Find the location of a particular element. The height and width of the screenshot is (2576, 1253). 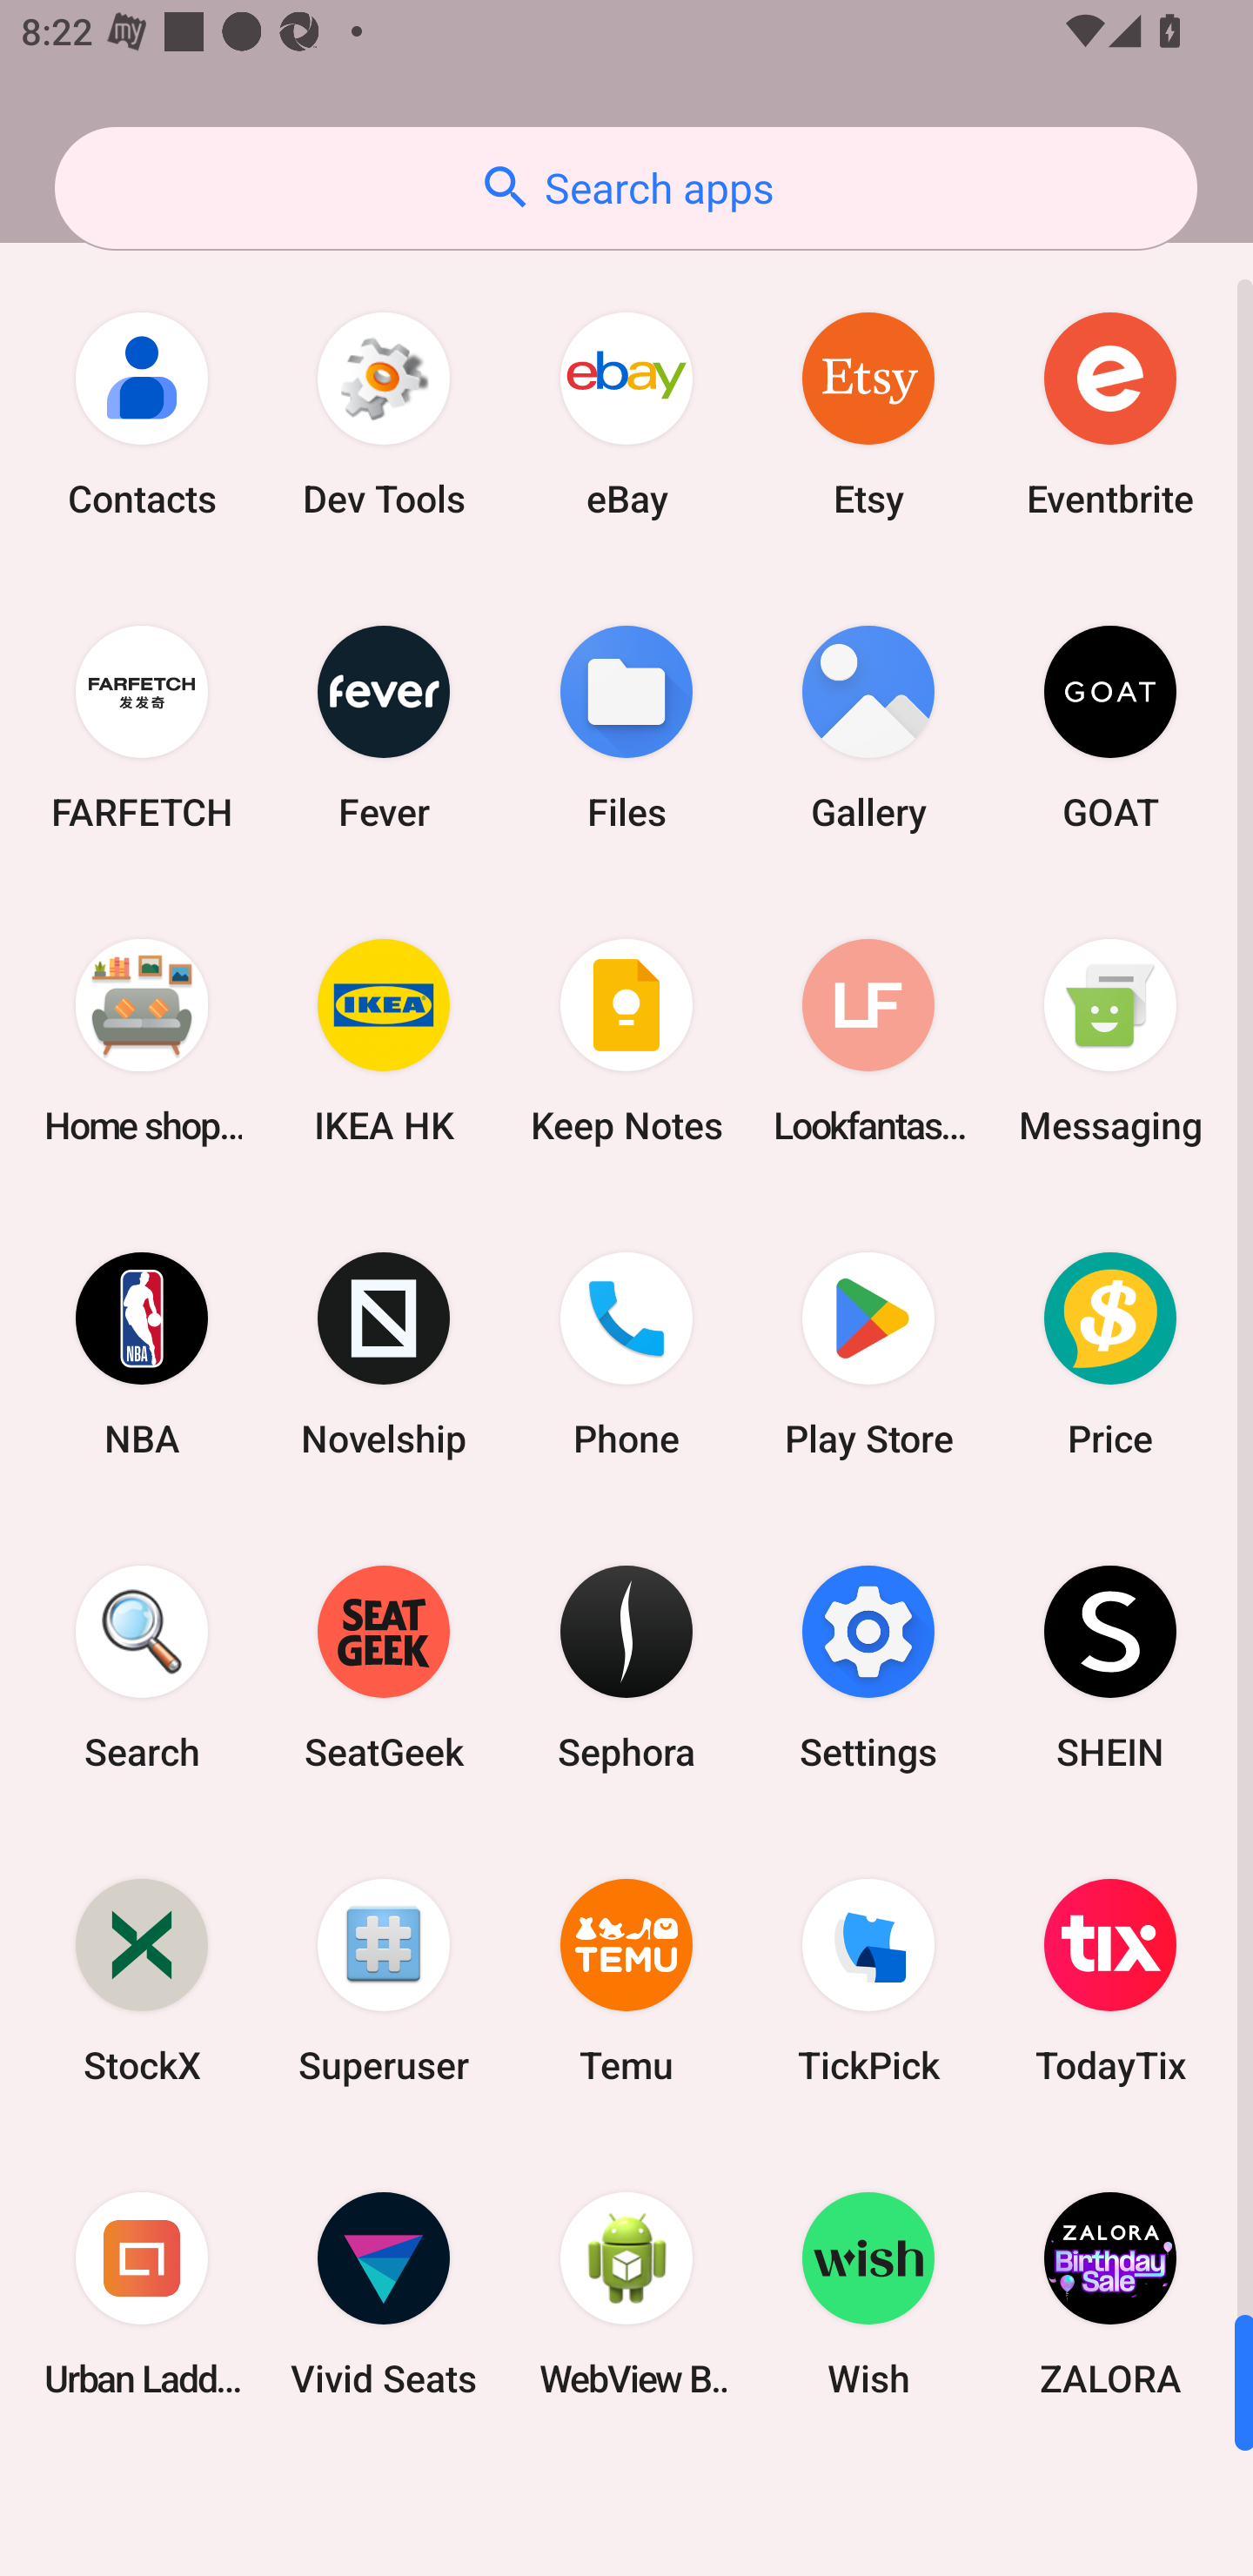

Eventbrite is located at coordinates (1110, 414).